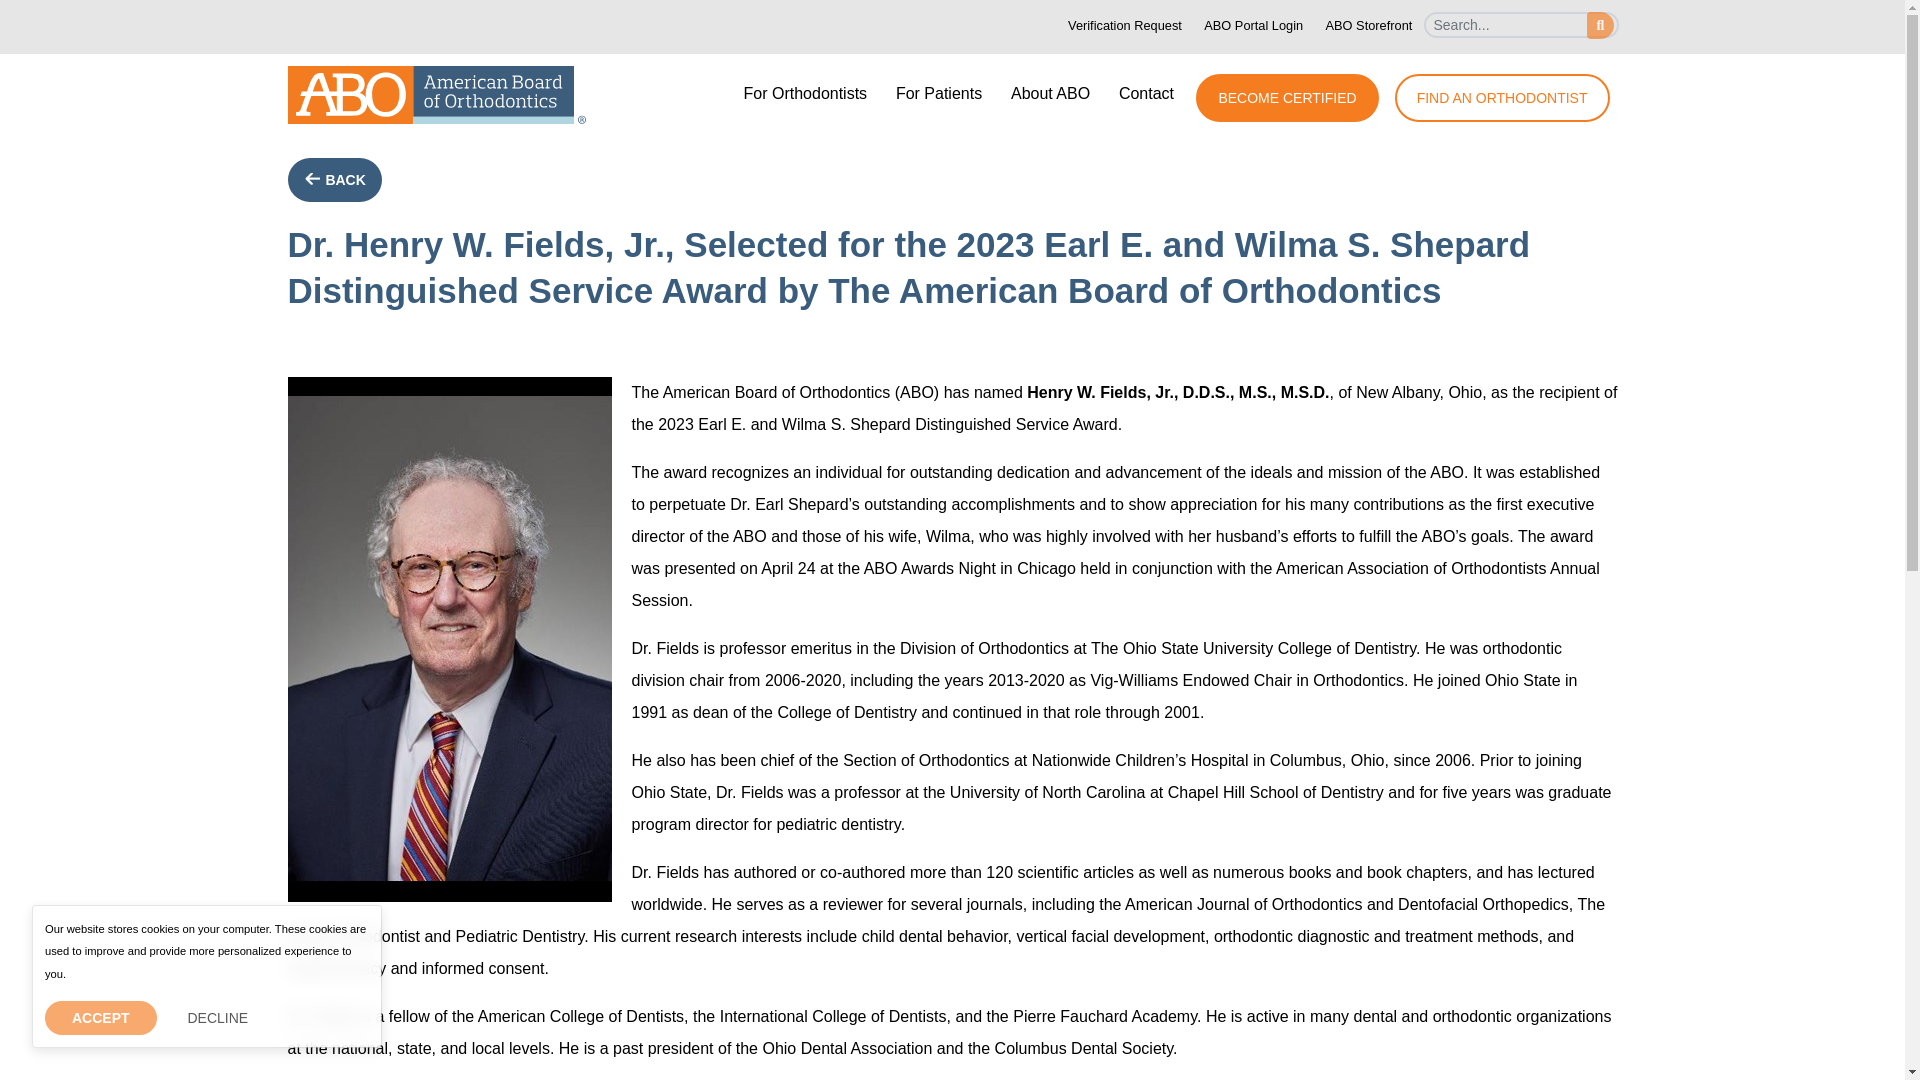 The image size is (1920, 1080). What do you see at coordinates (1600, 24) in the screenshot?
I see `SEARCH` at bounding box center [1600, 24].